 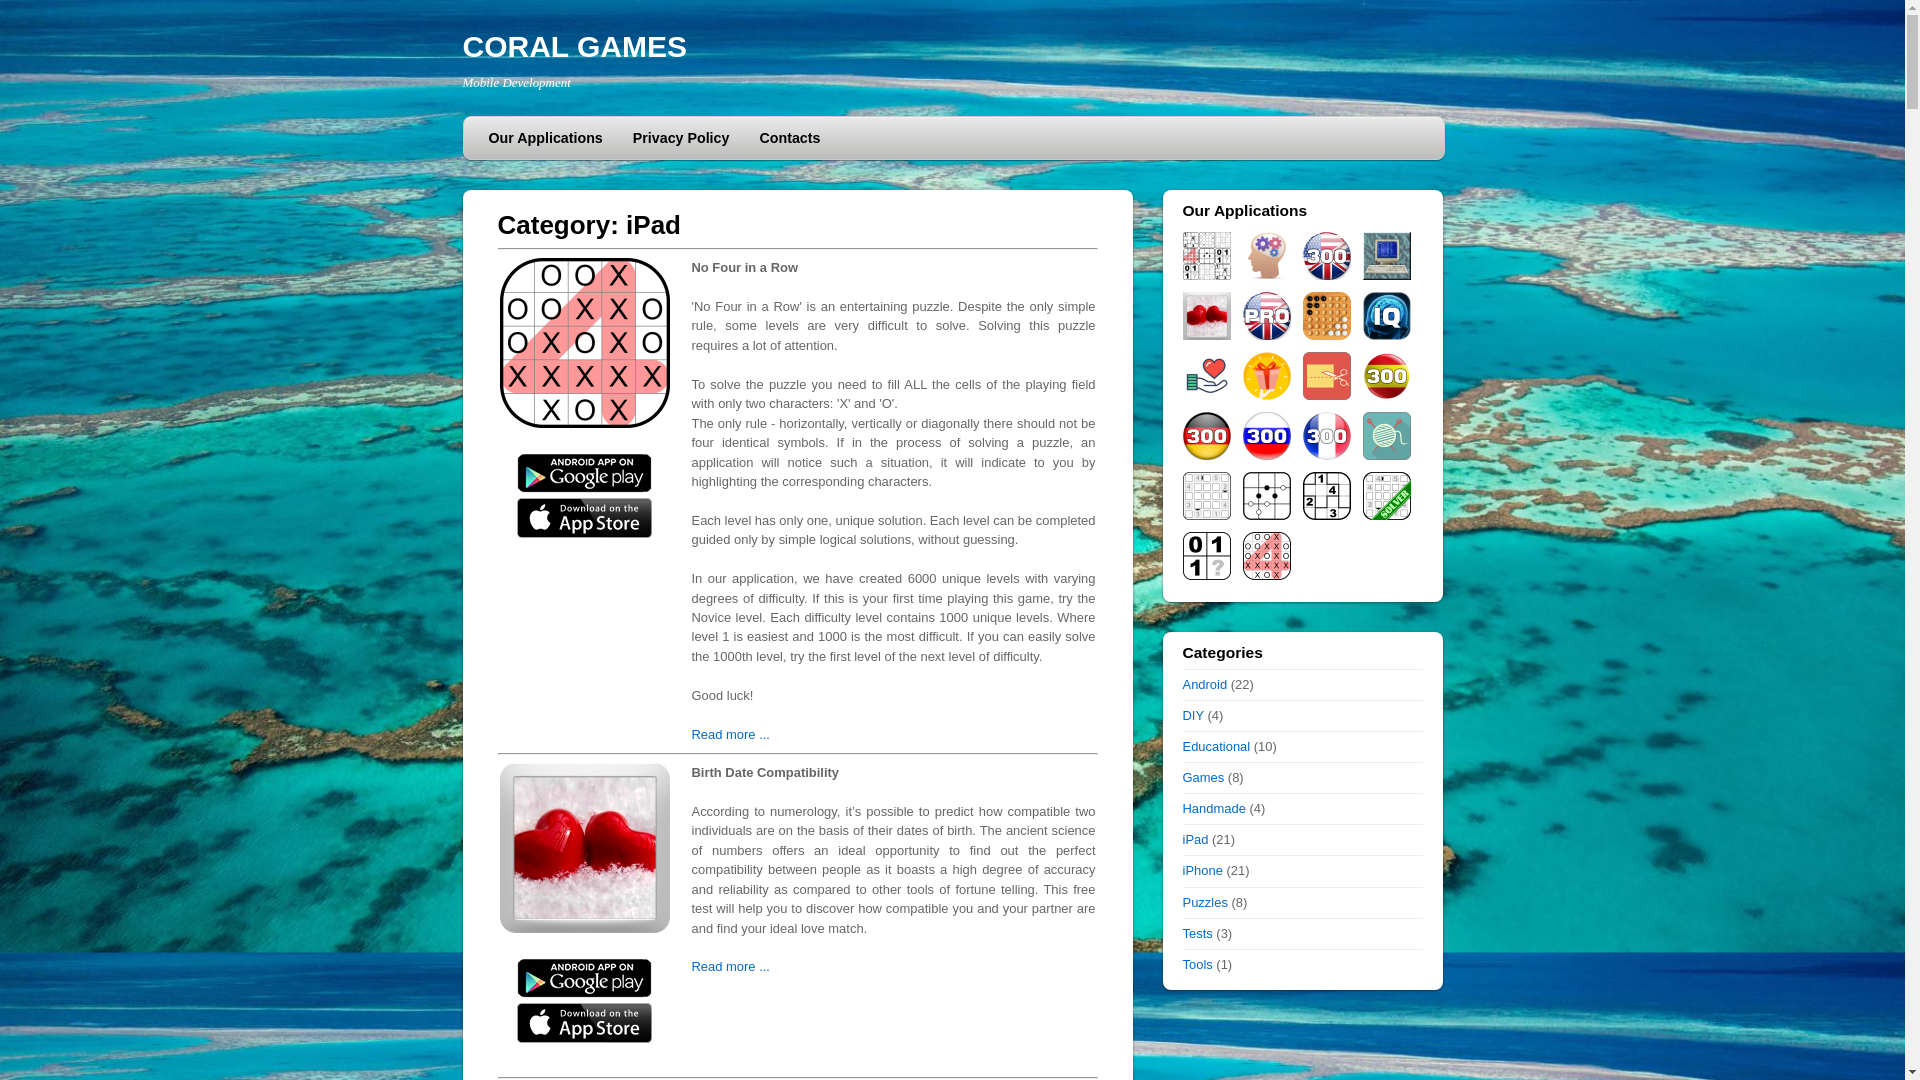 I want to click on Read more ..., so click(x=731, y=734).